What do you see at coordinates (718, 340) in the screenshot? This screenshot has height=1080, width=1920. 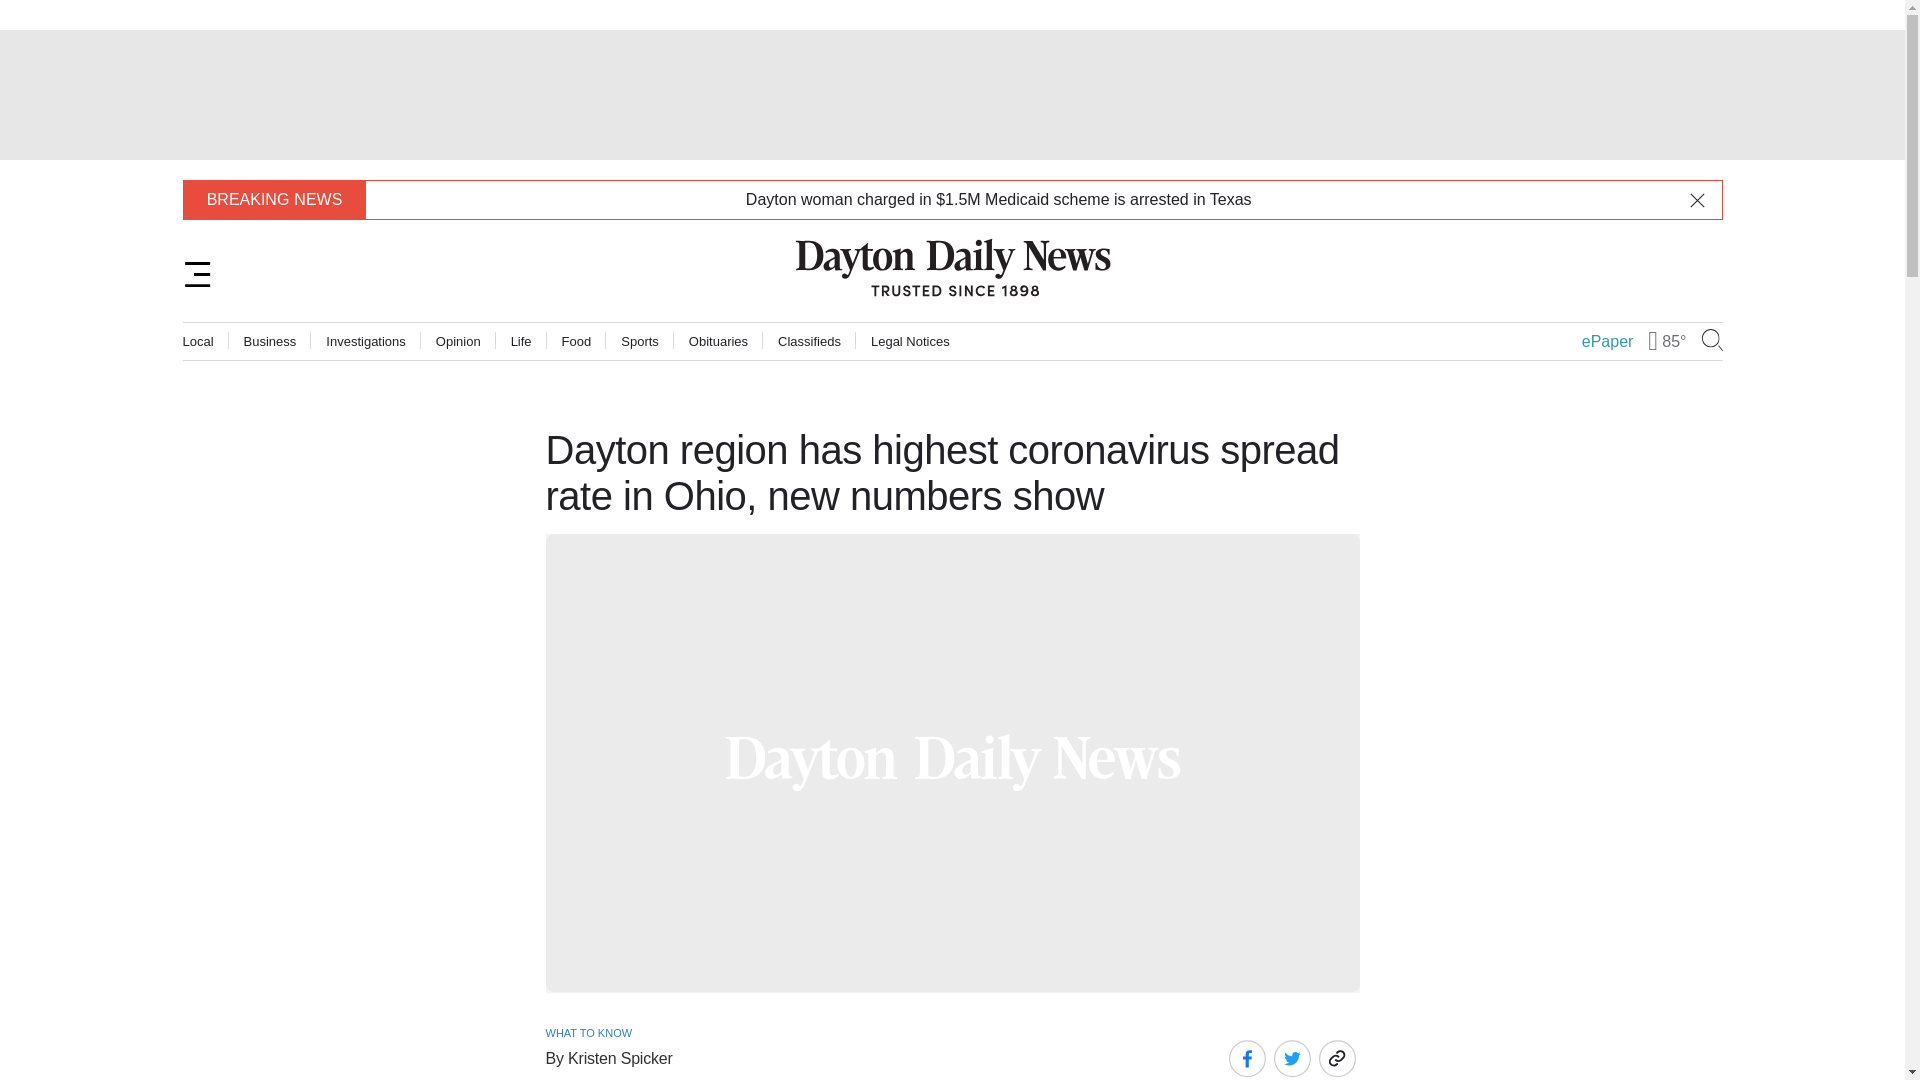 I see `Obituaries` at bounding box center [718, 340].